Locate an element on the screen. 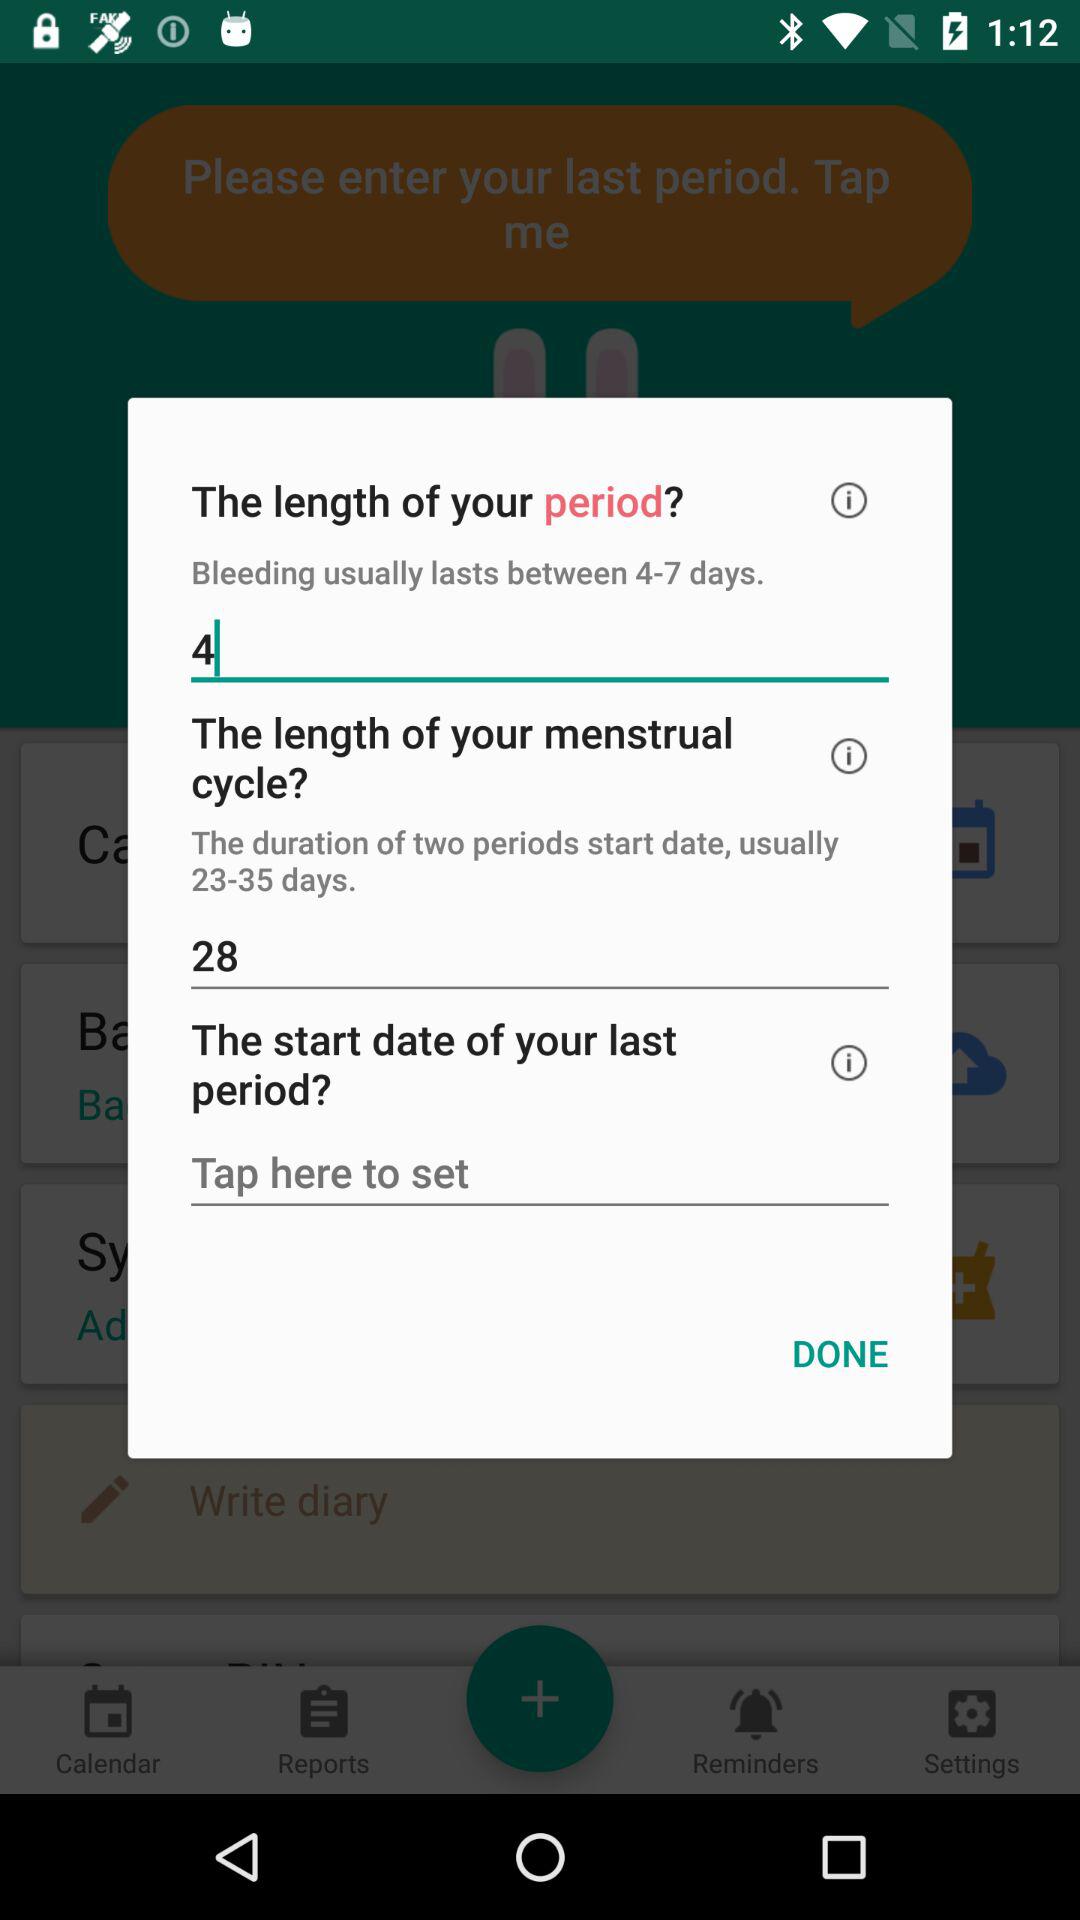  jump until the 28 icon is located at coordinates (540, 958).